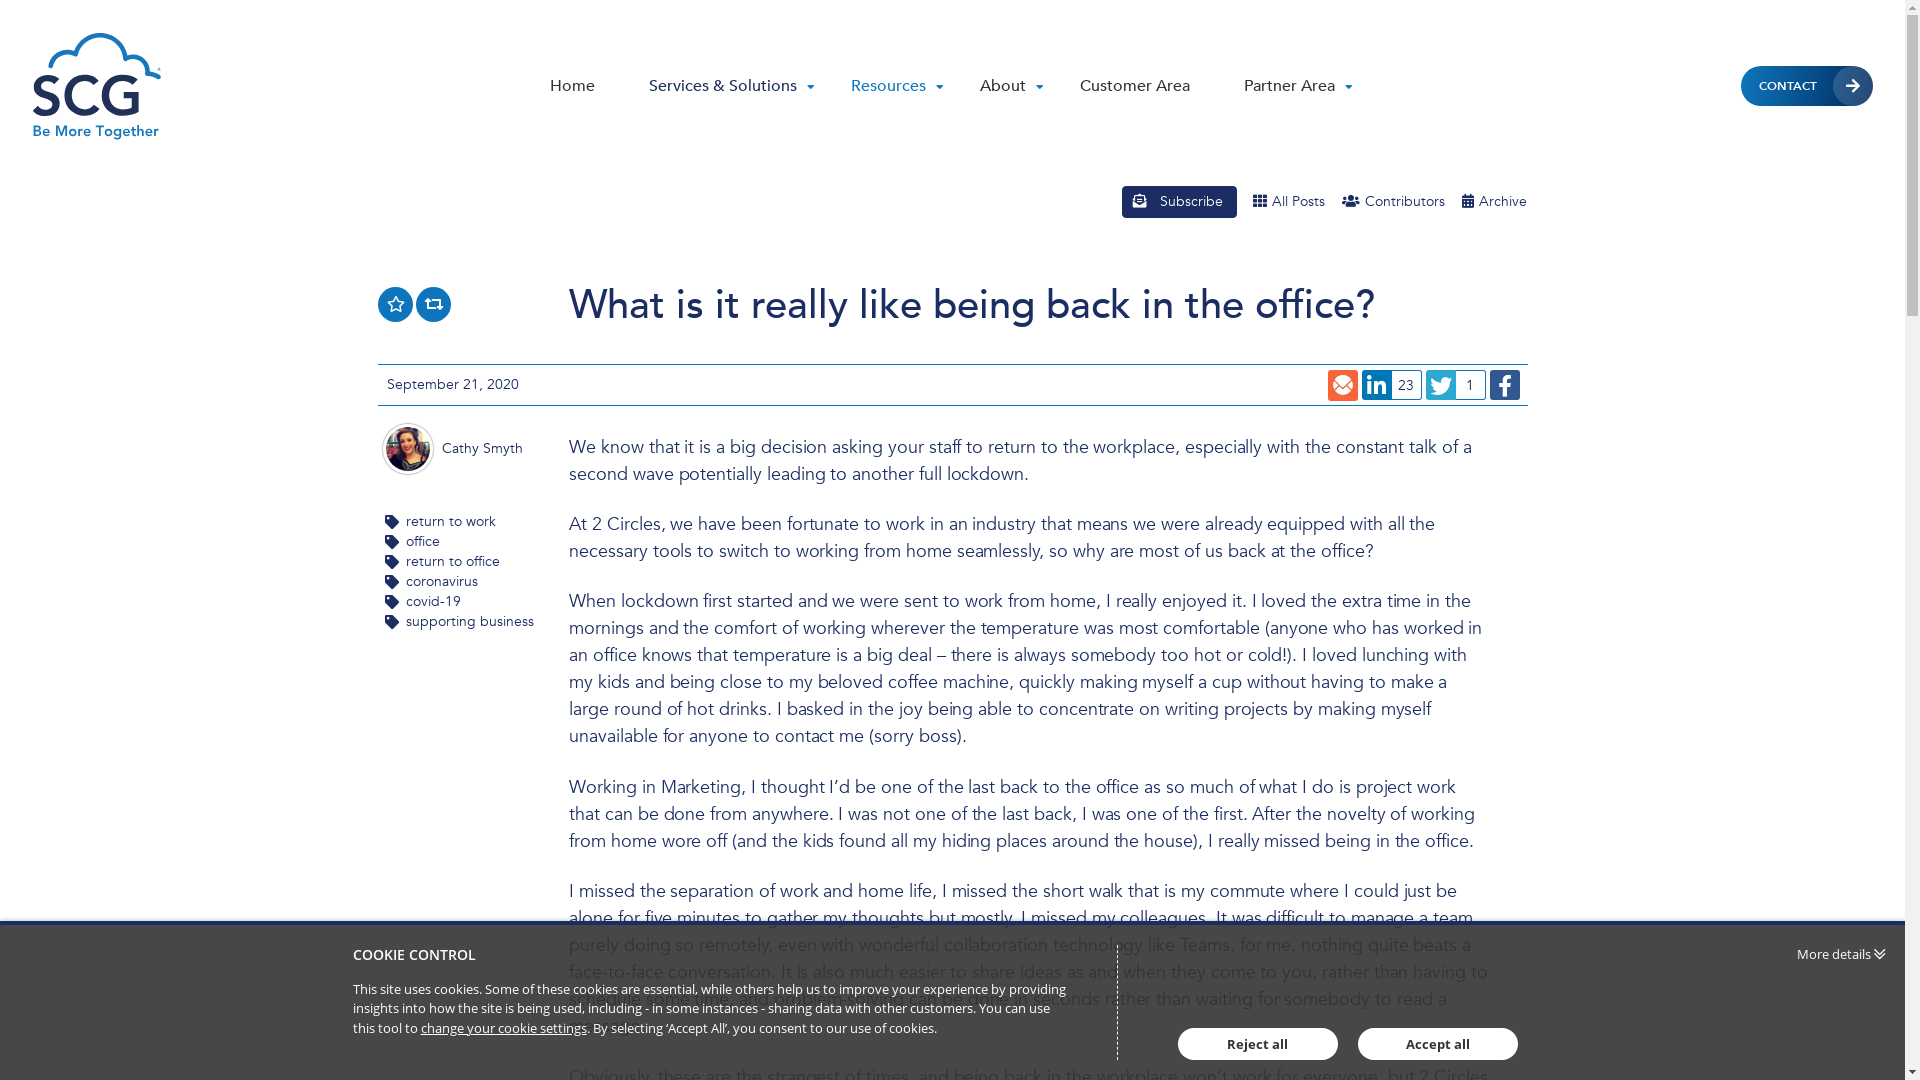 The image size is (1920, 1080). What do you see at coordinates (396, 304) in the screenshot?
I see `Like` at bounding box center [396, 304].